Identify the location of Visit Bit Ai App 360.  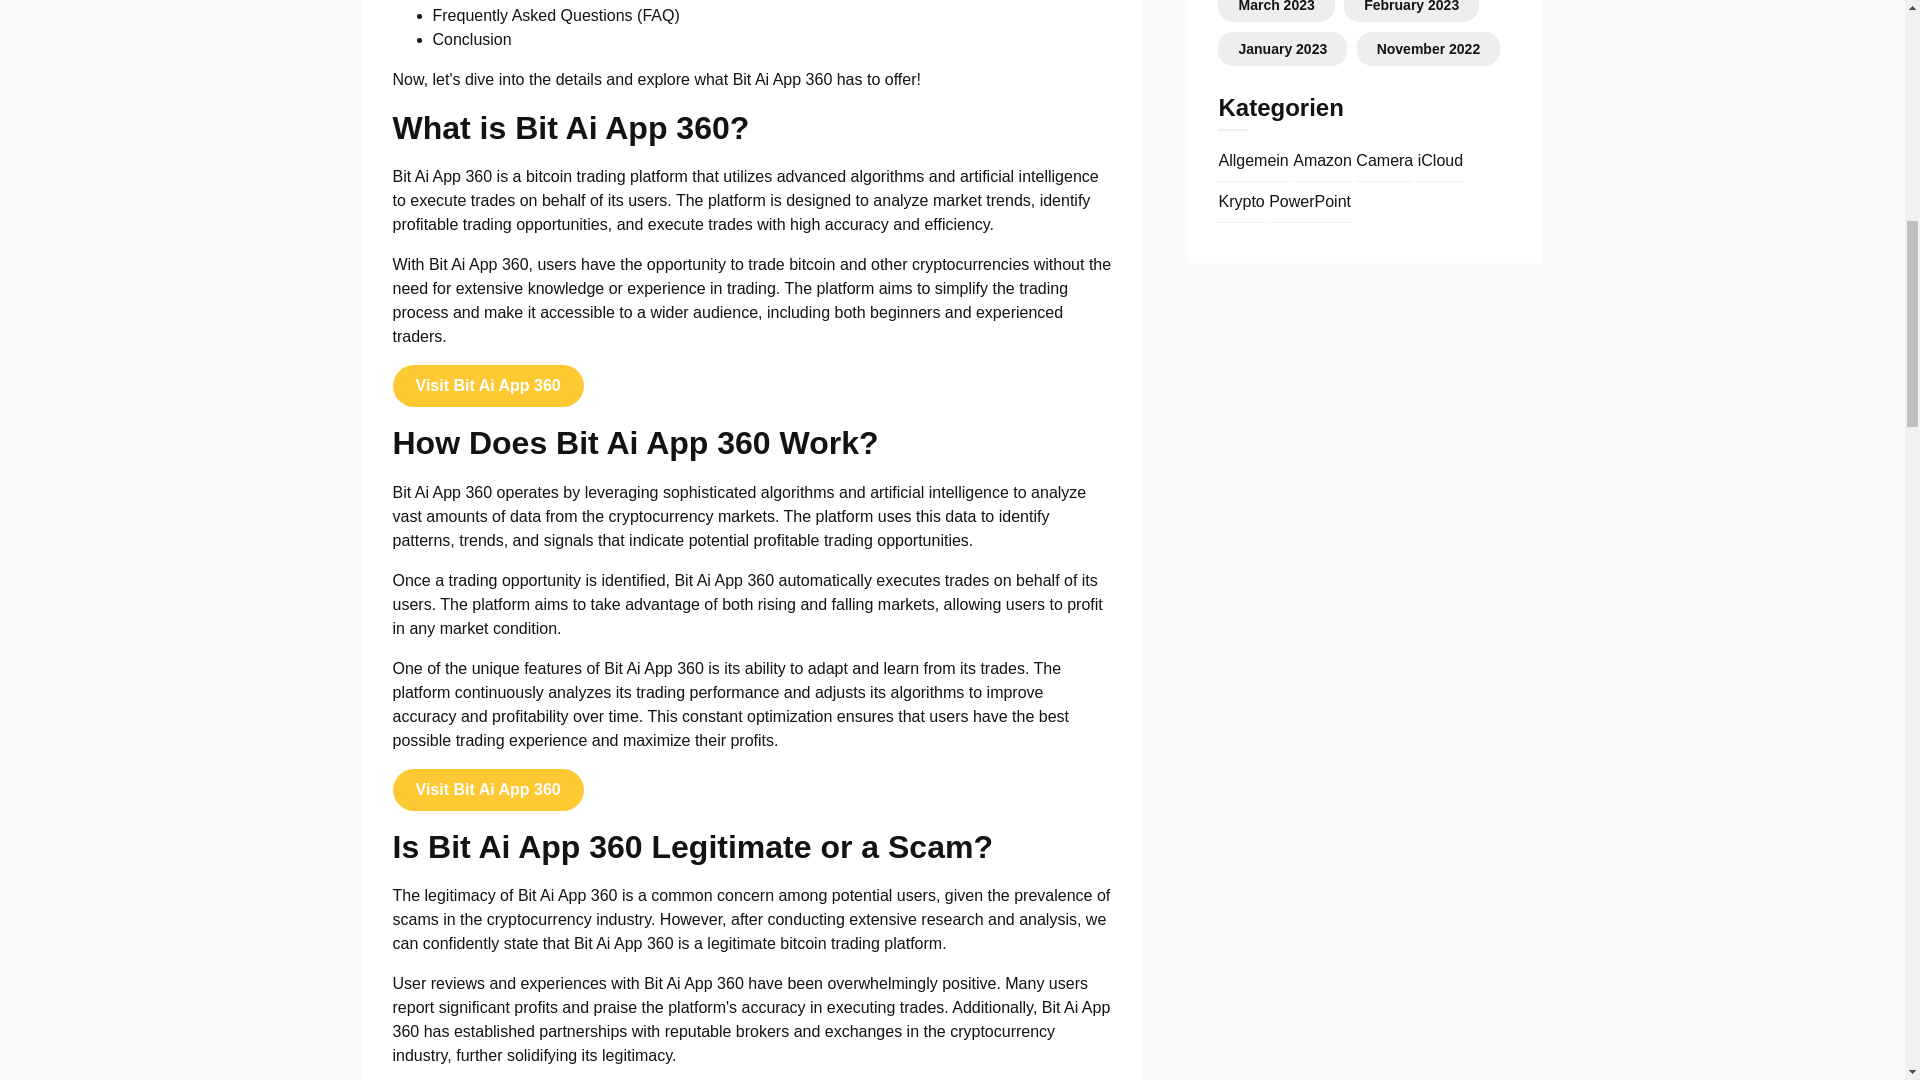
(487, 790).